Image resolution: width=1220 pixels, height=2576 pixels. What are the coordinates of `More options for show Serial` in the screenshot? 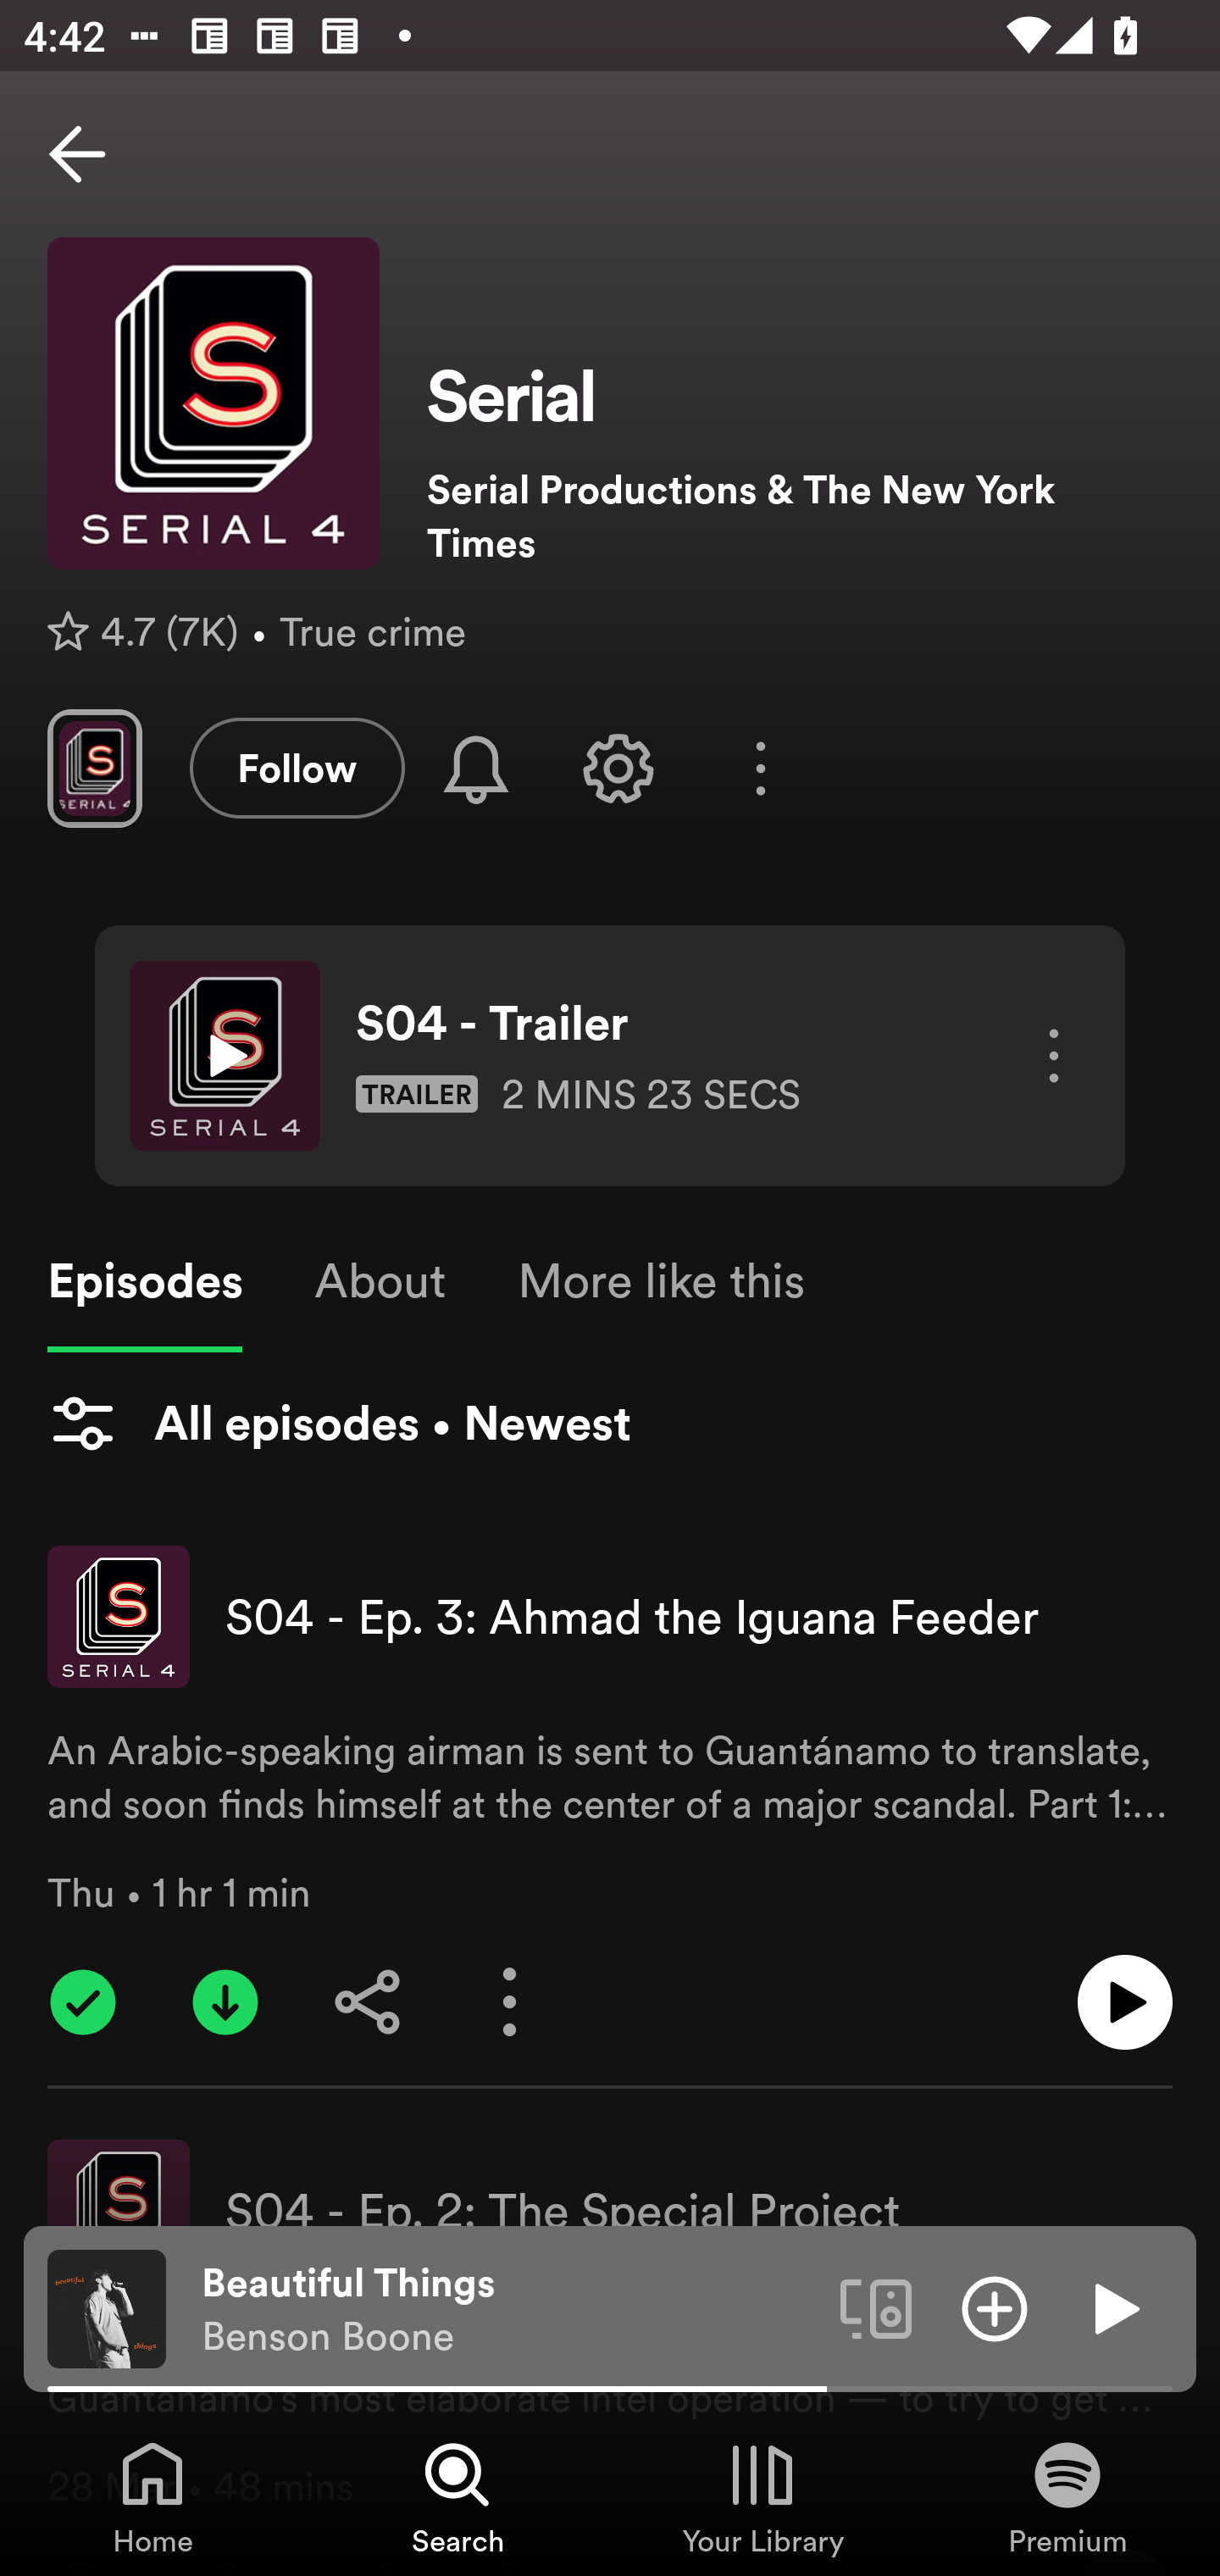 It's located at (761, 769).